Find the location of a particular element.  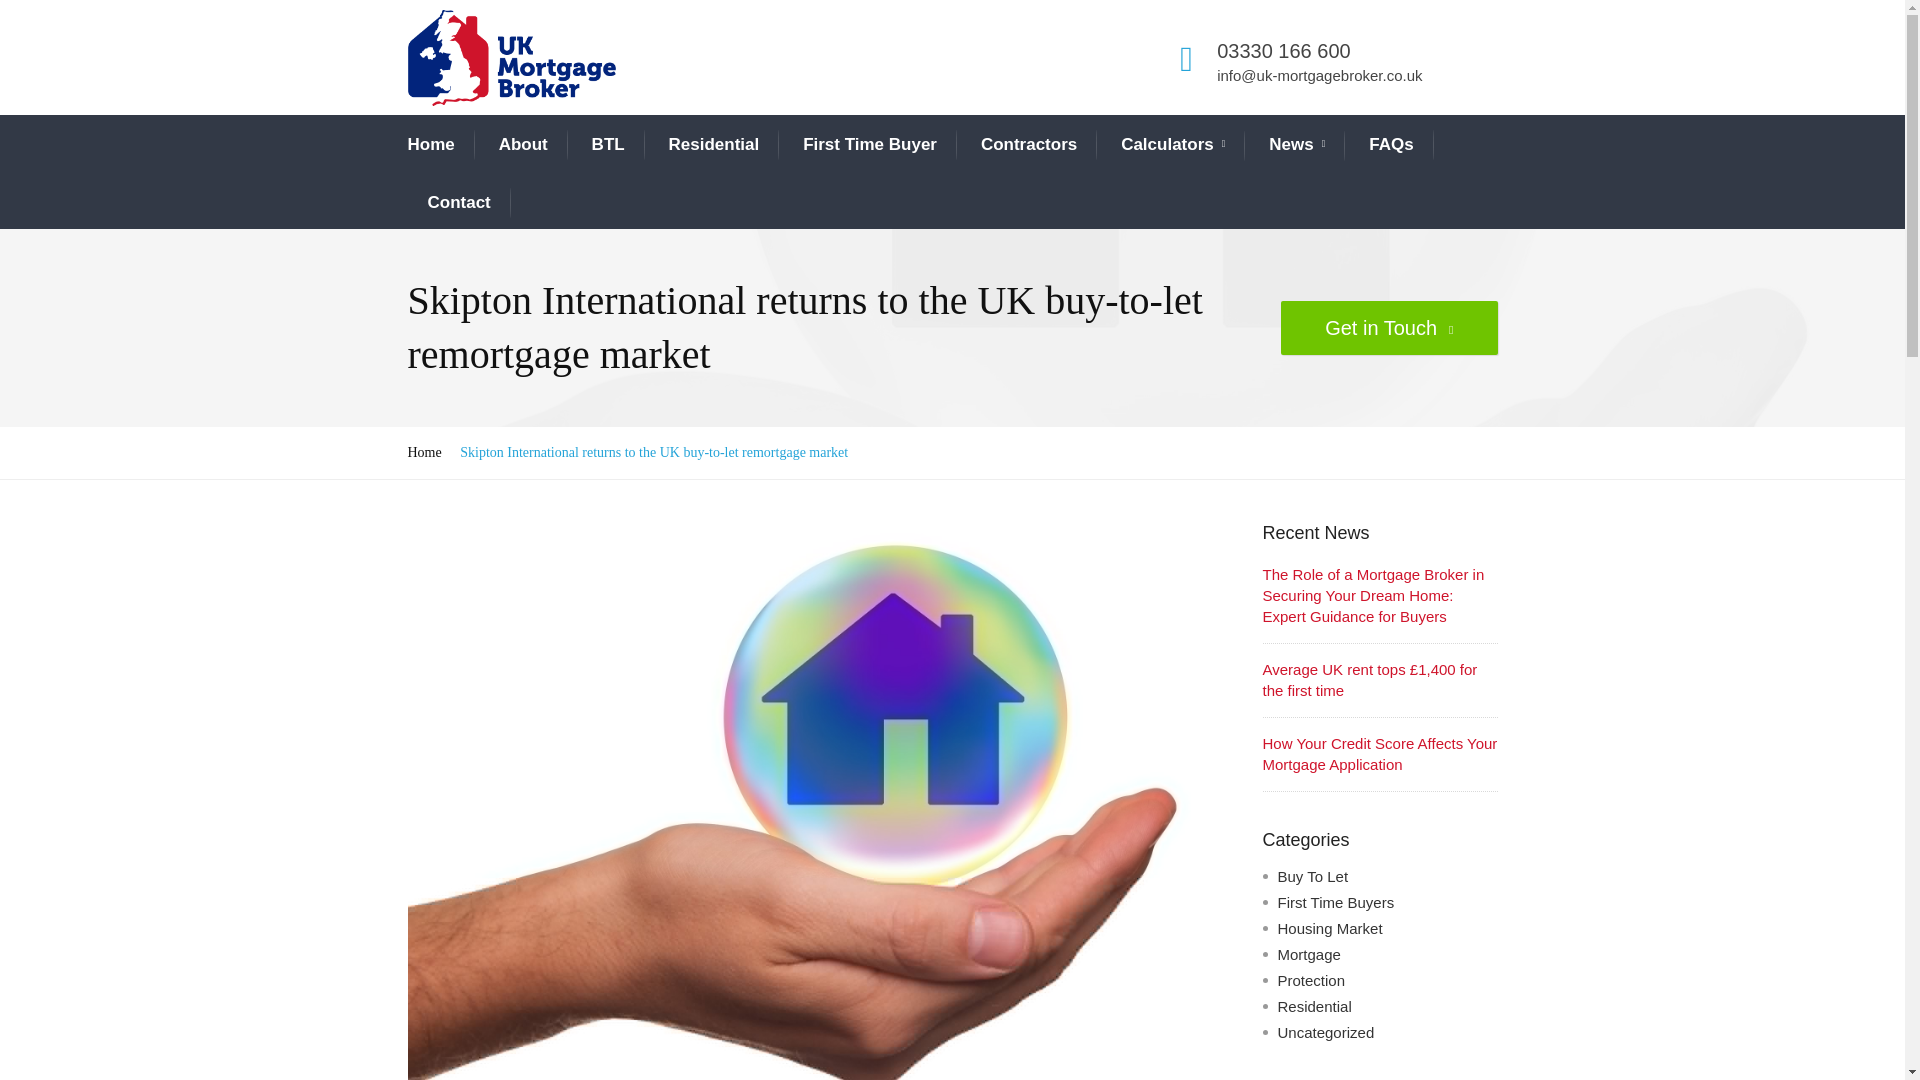

News is located at coordinates (1296, 144).